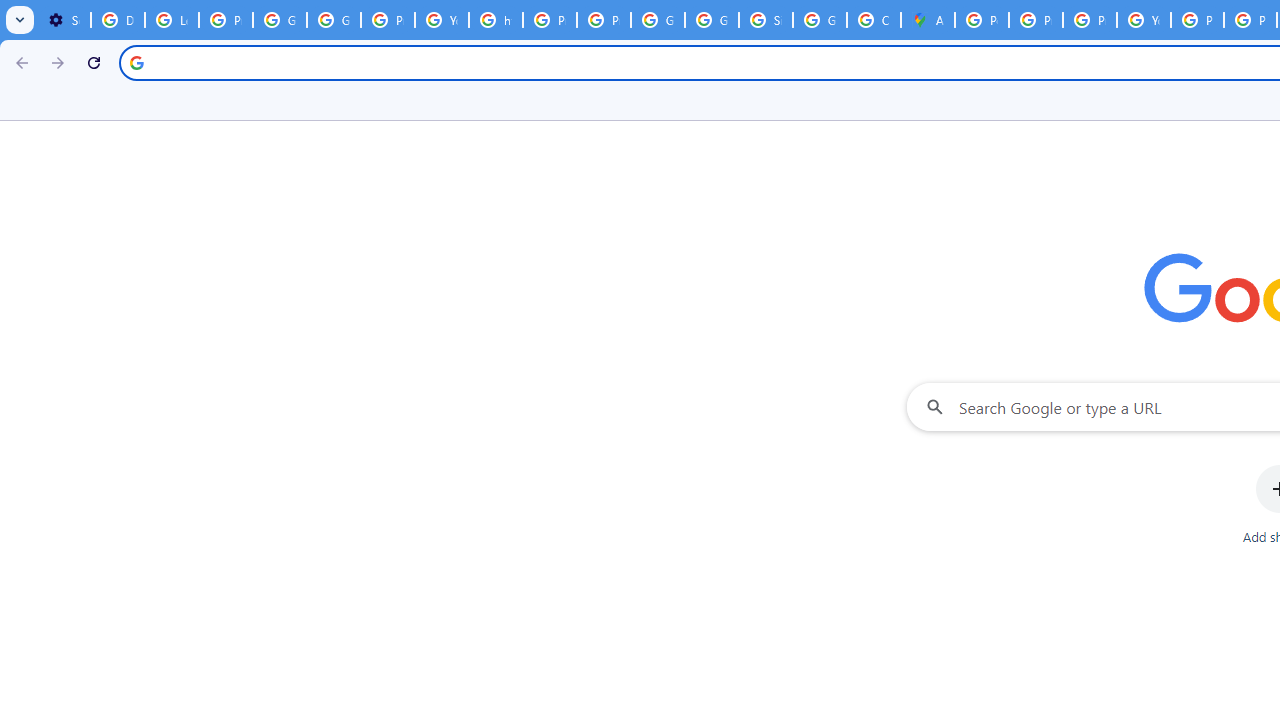 This screenshot has height=720, width=1280. I want to click on YouTube, so click(441, 20).